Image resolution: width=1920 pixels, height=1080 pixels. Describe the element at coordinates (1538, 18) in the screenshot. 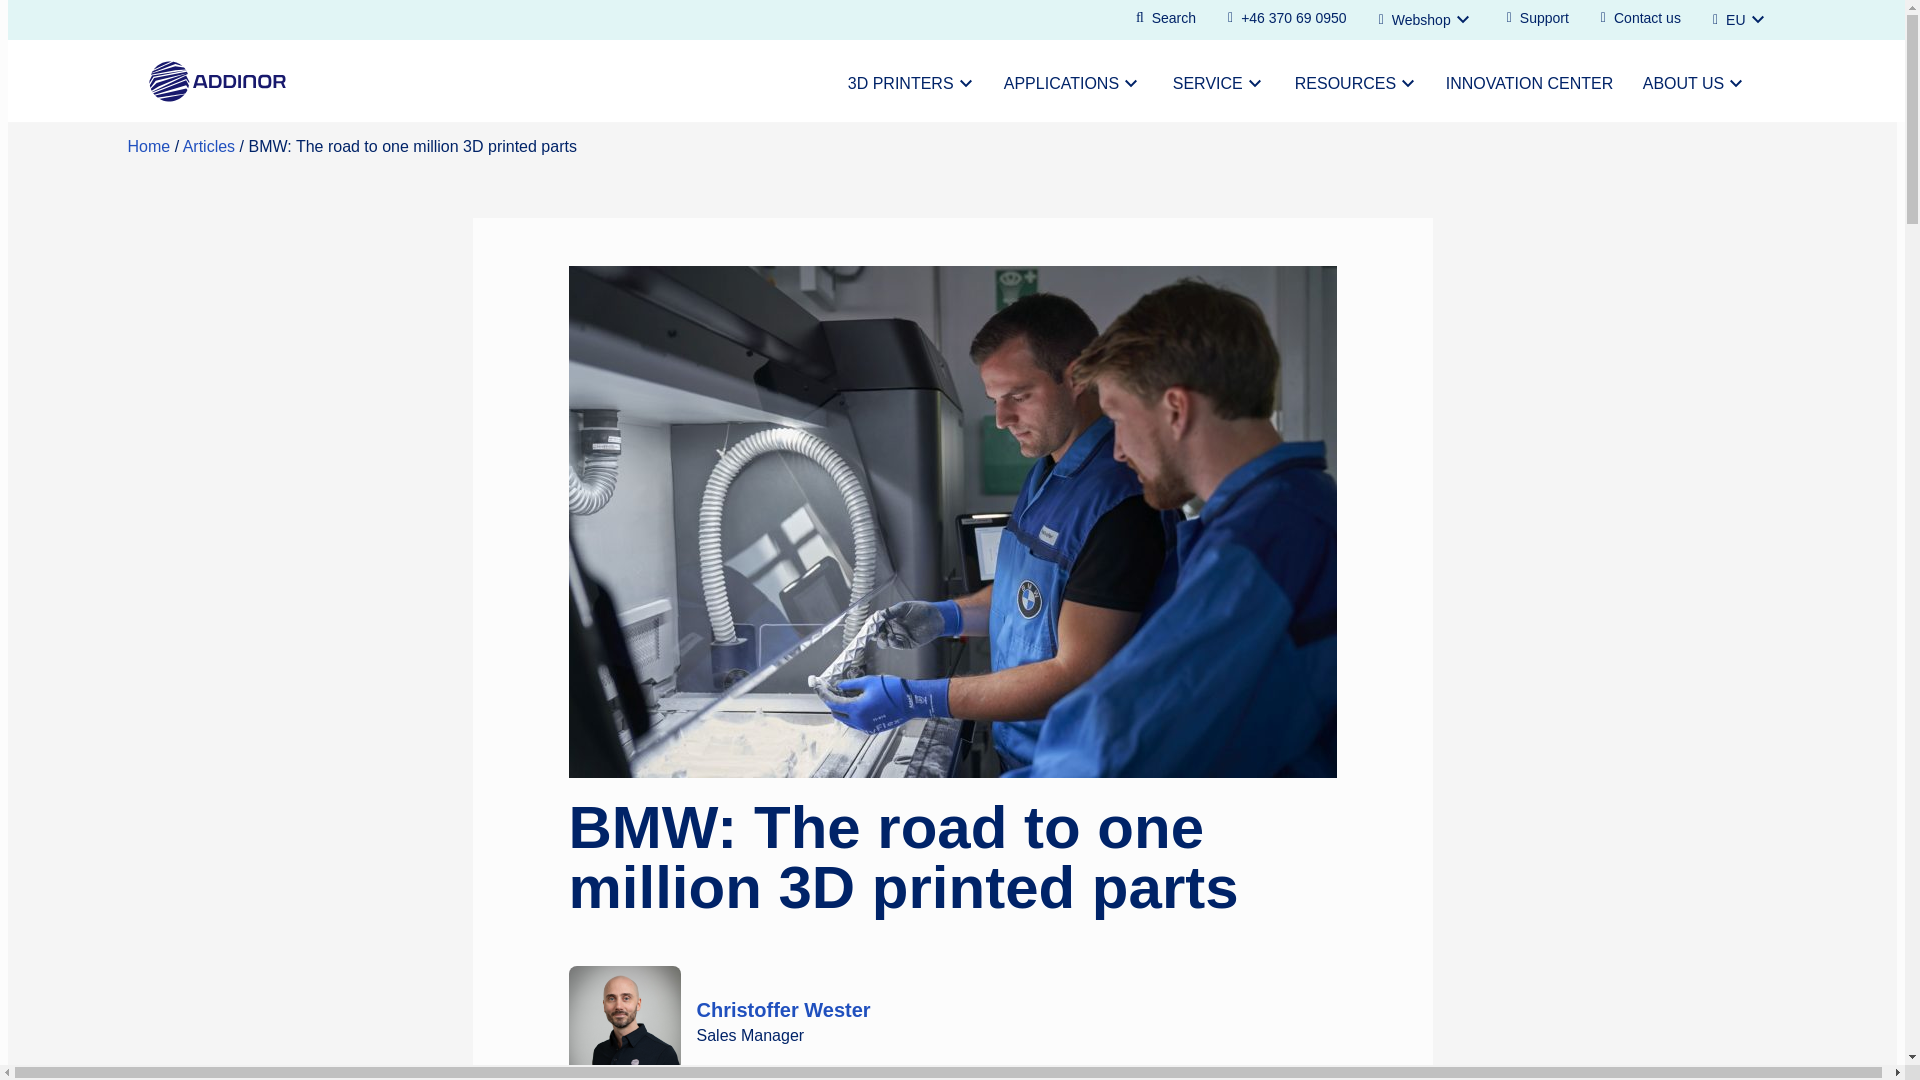

I see `Support` at that location.